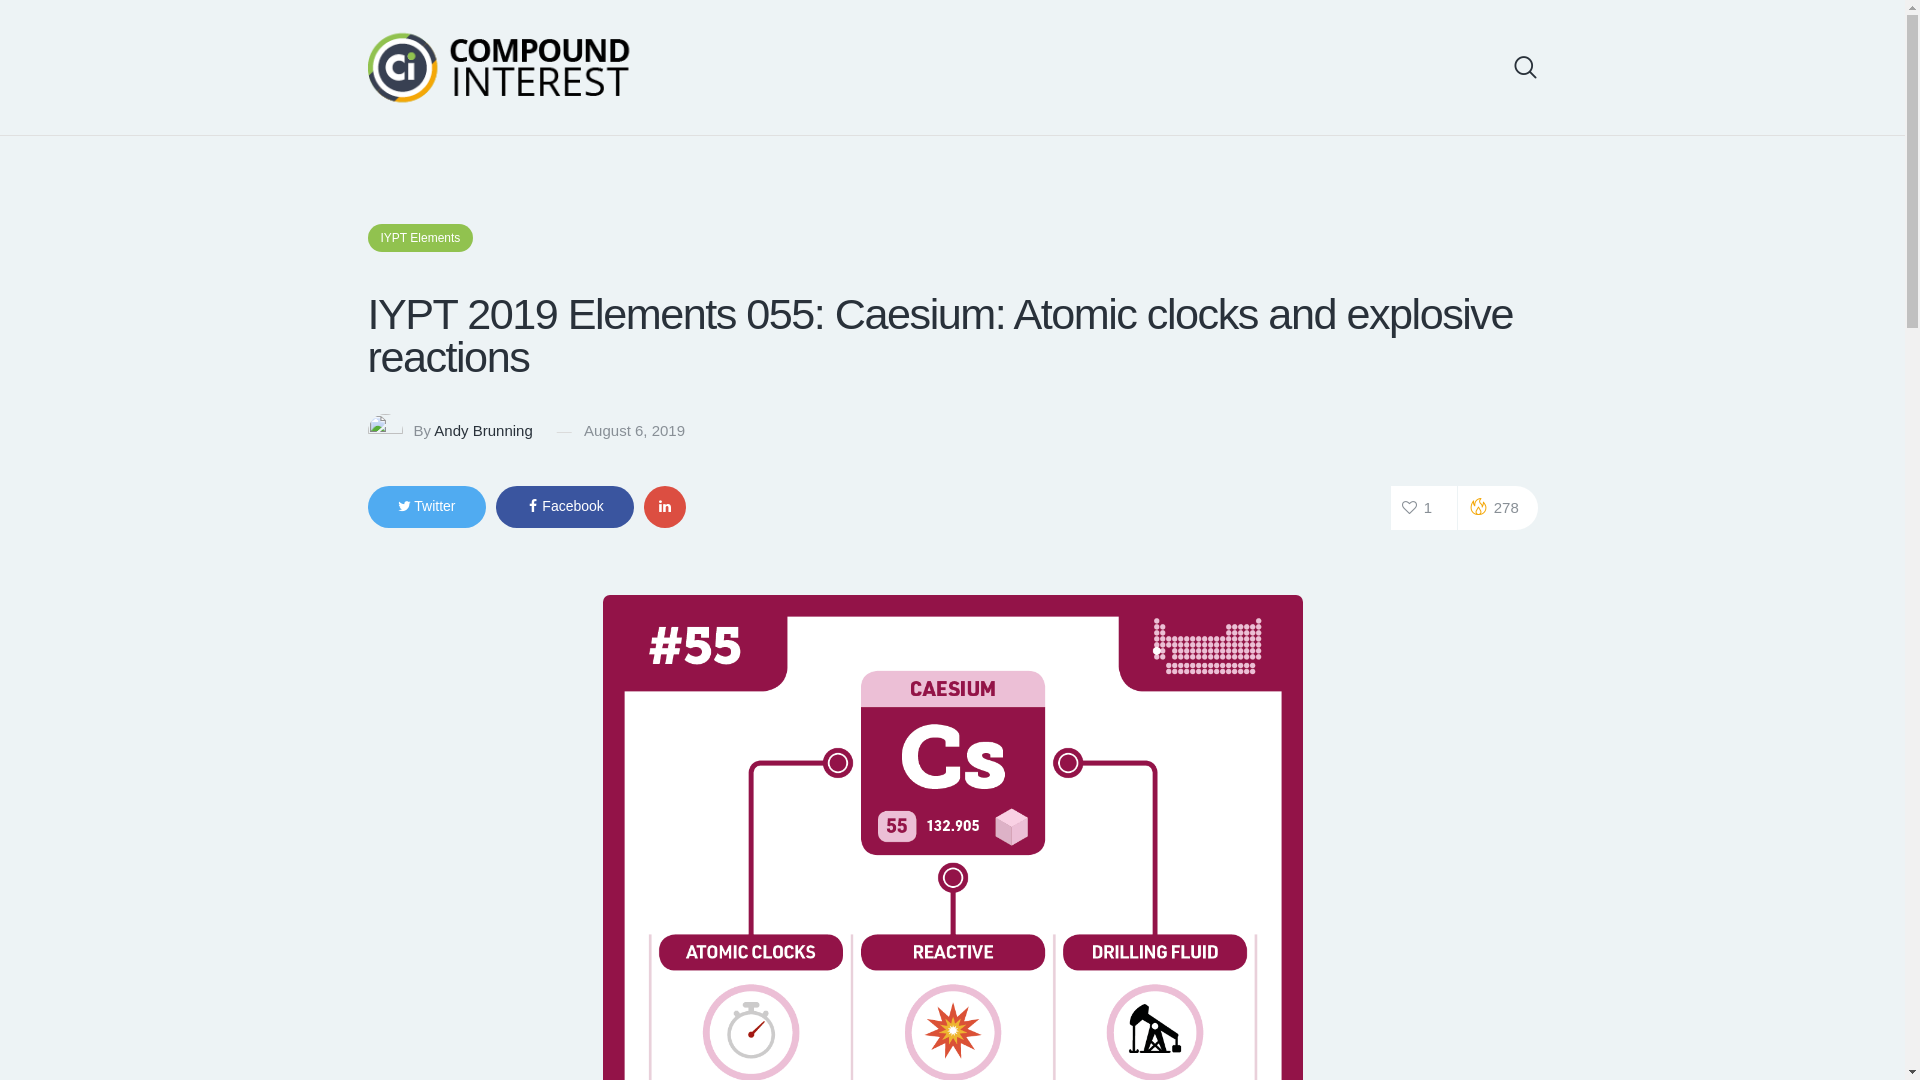 The image size is (1920, 1080). Describe the element at coordinates (1424, 508) in the screenshot. I see `Like` at that location.